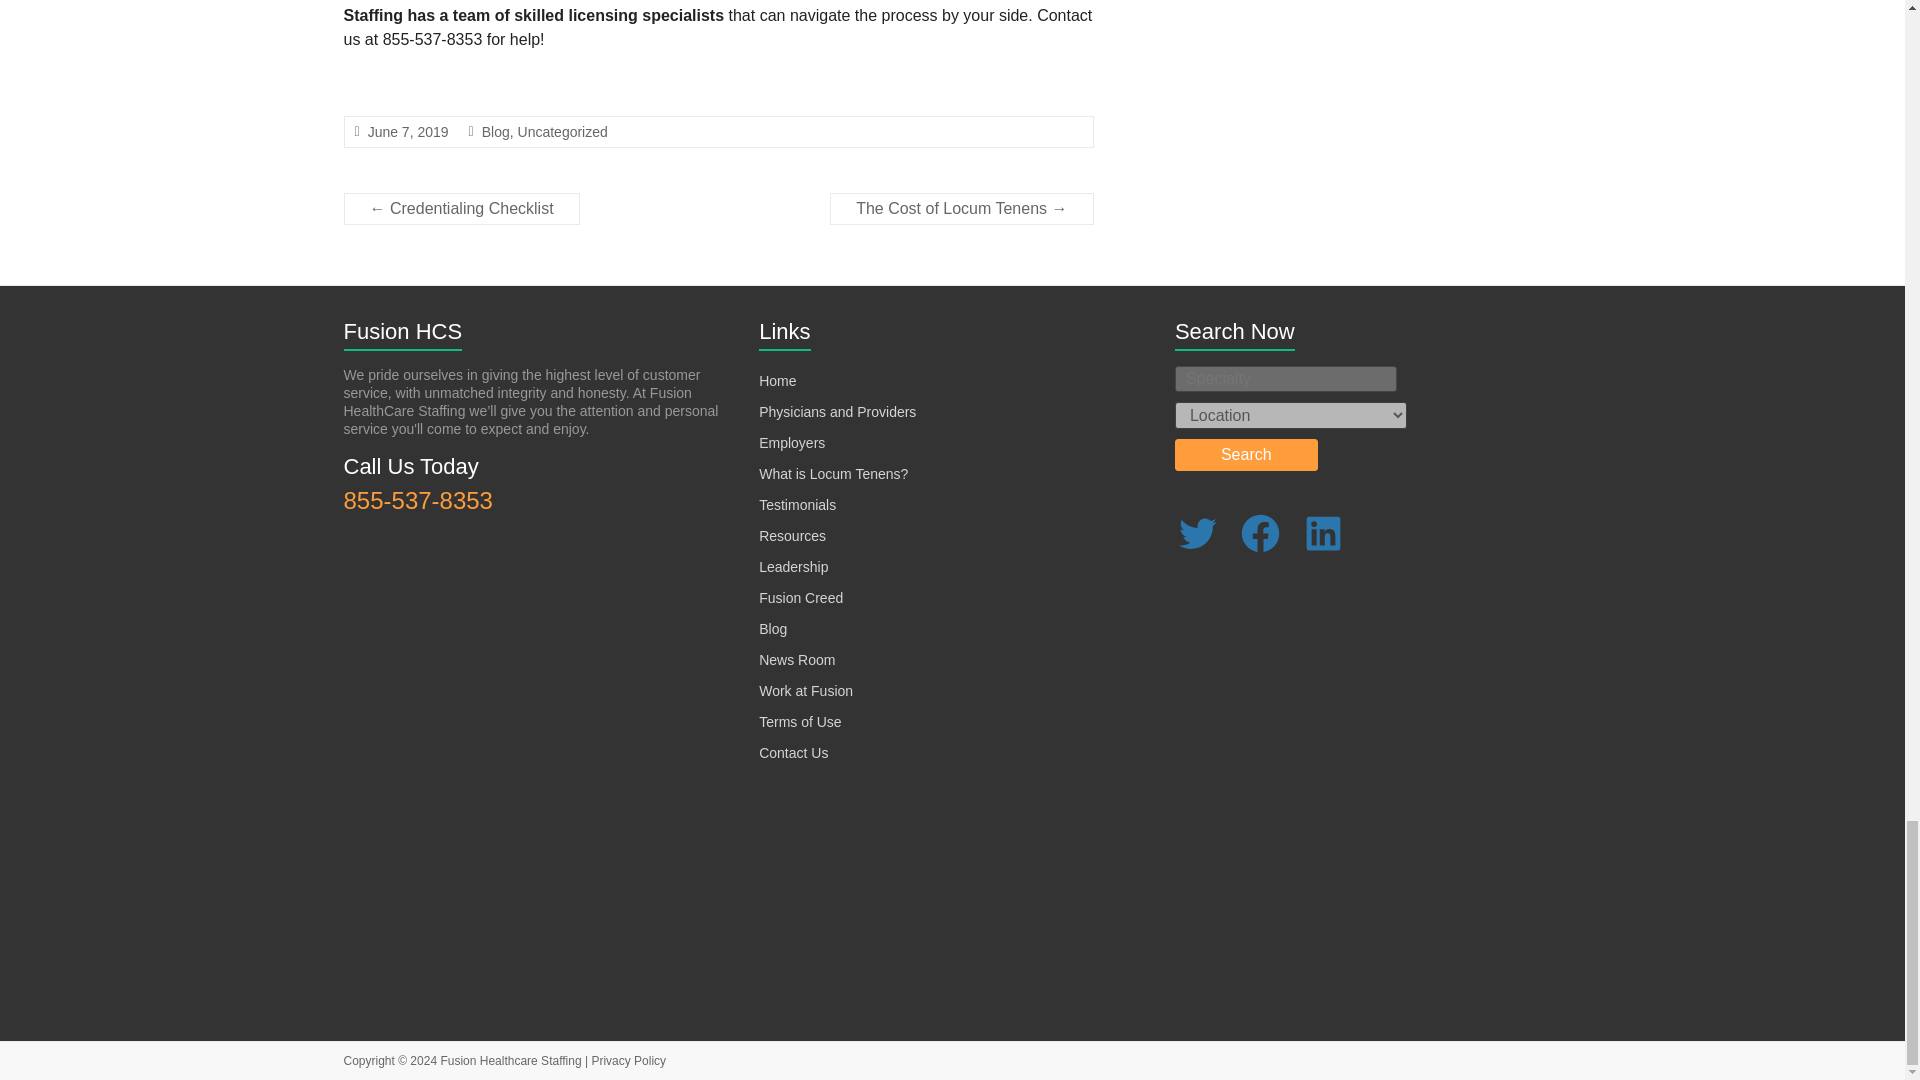 The height and width of the screenshot is (1080, 1920). I want to click on Home, so click(777, 380).